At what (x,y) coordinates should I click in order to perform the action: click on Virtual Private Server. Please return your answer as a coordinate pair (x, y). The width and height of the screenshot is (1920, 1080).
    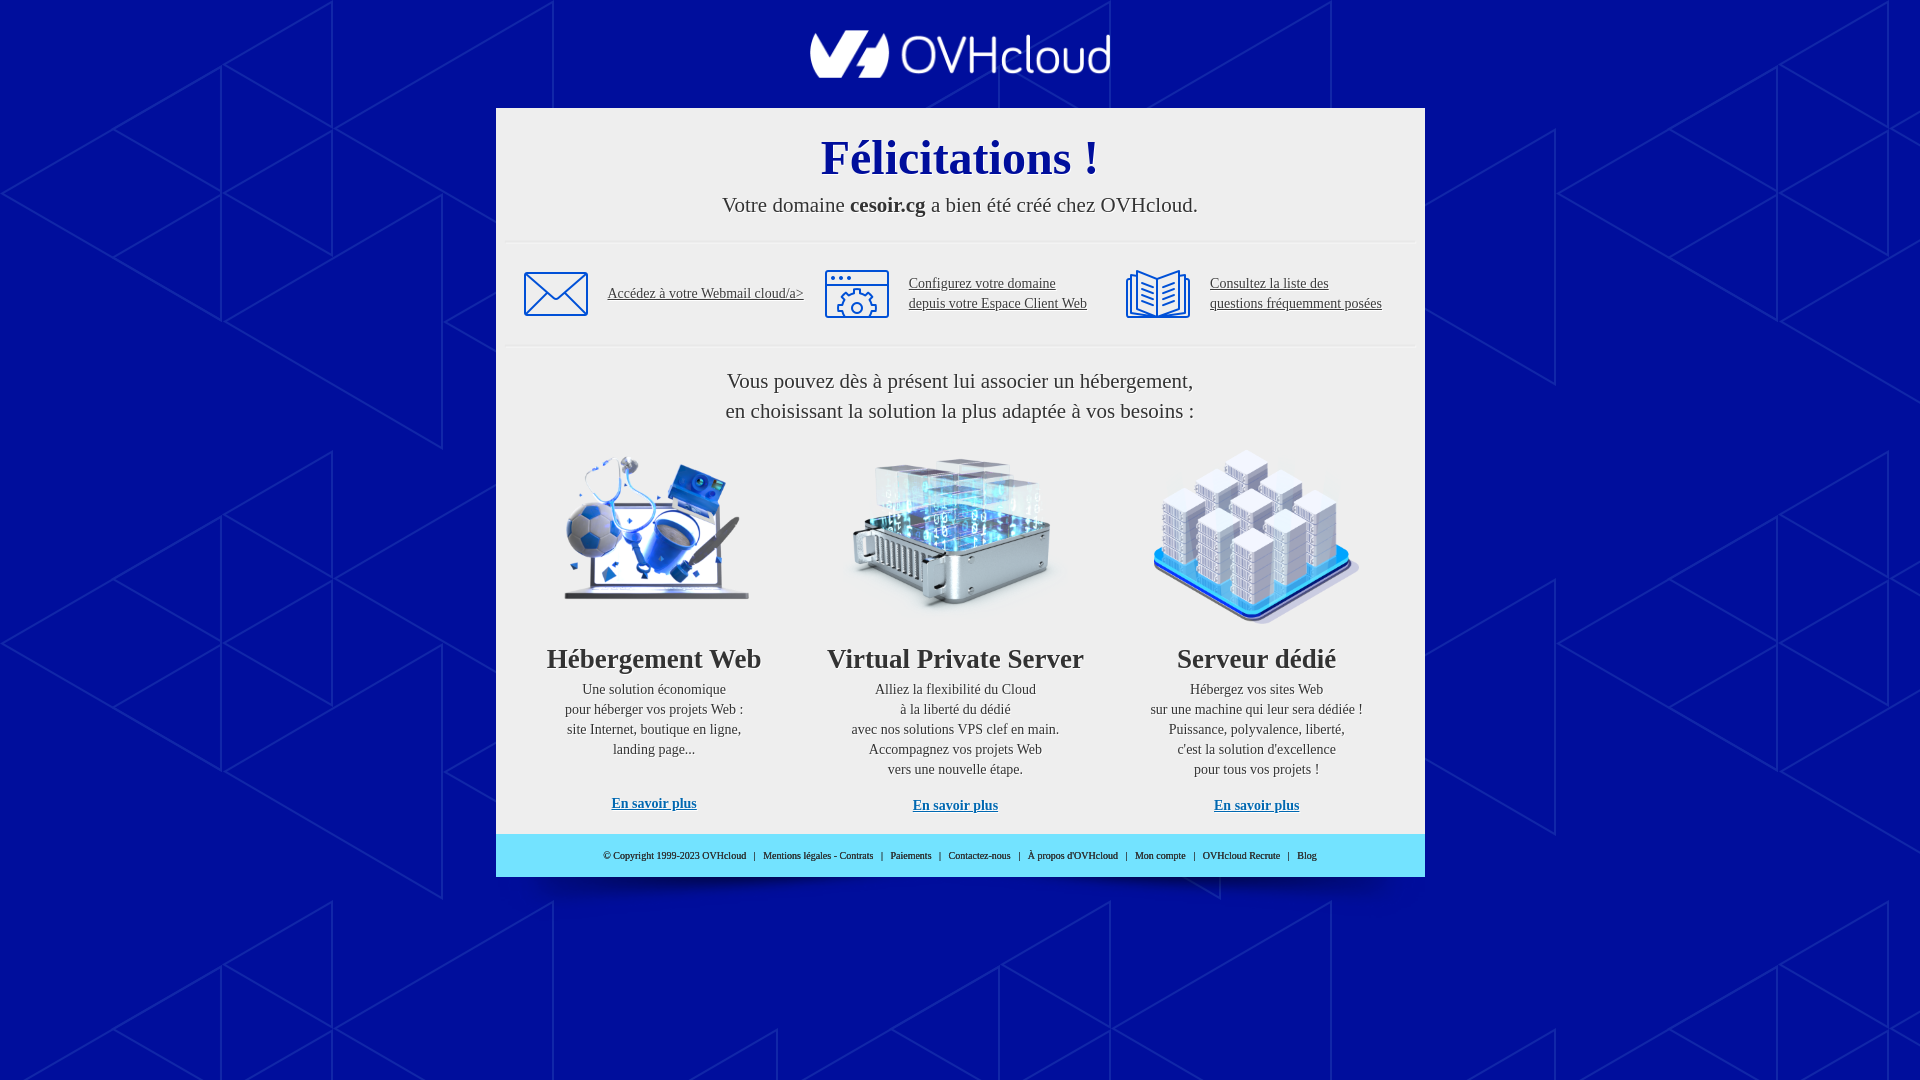
    Looking at the image, I should click on (955, 539).